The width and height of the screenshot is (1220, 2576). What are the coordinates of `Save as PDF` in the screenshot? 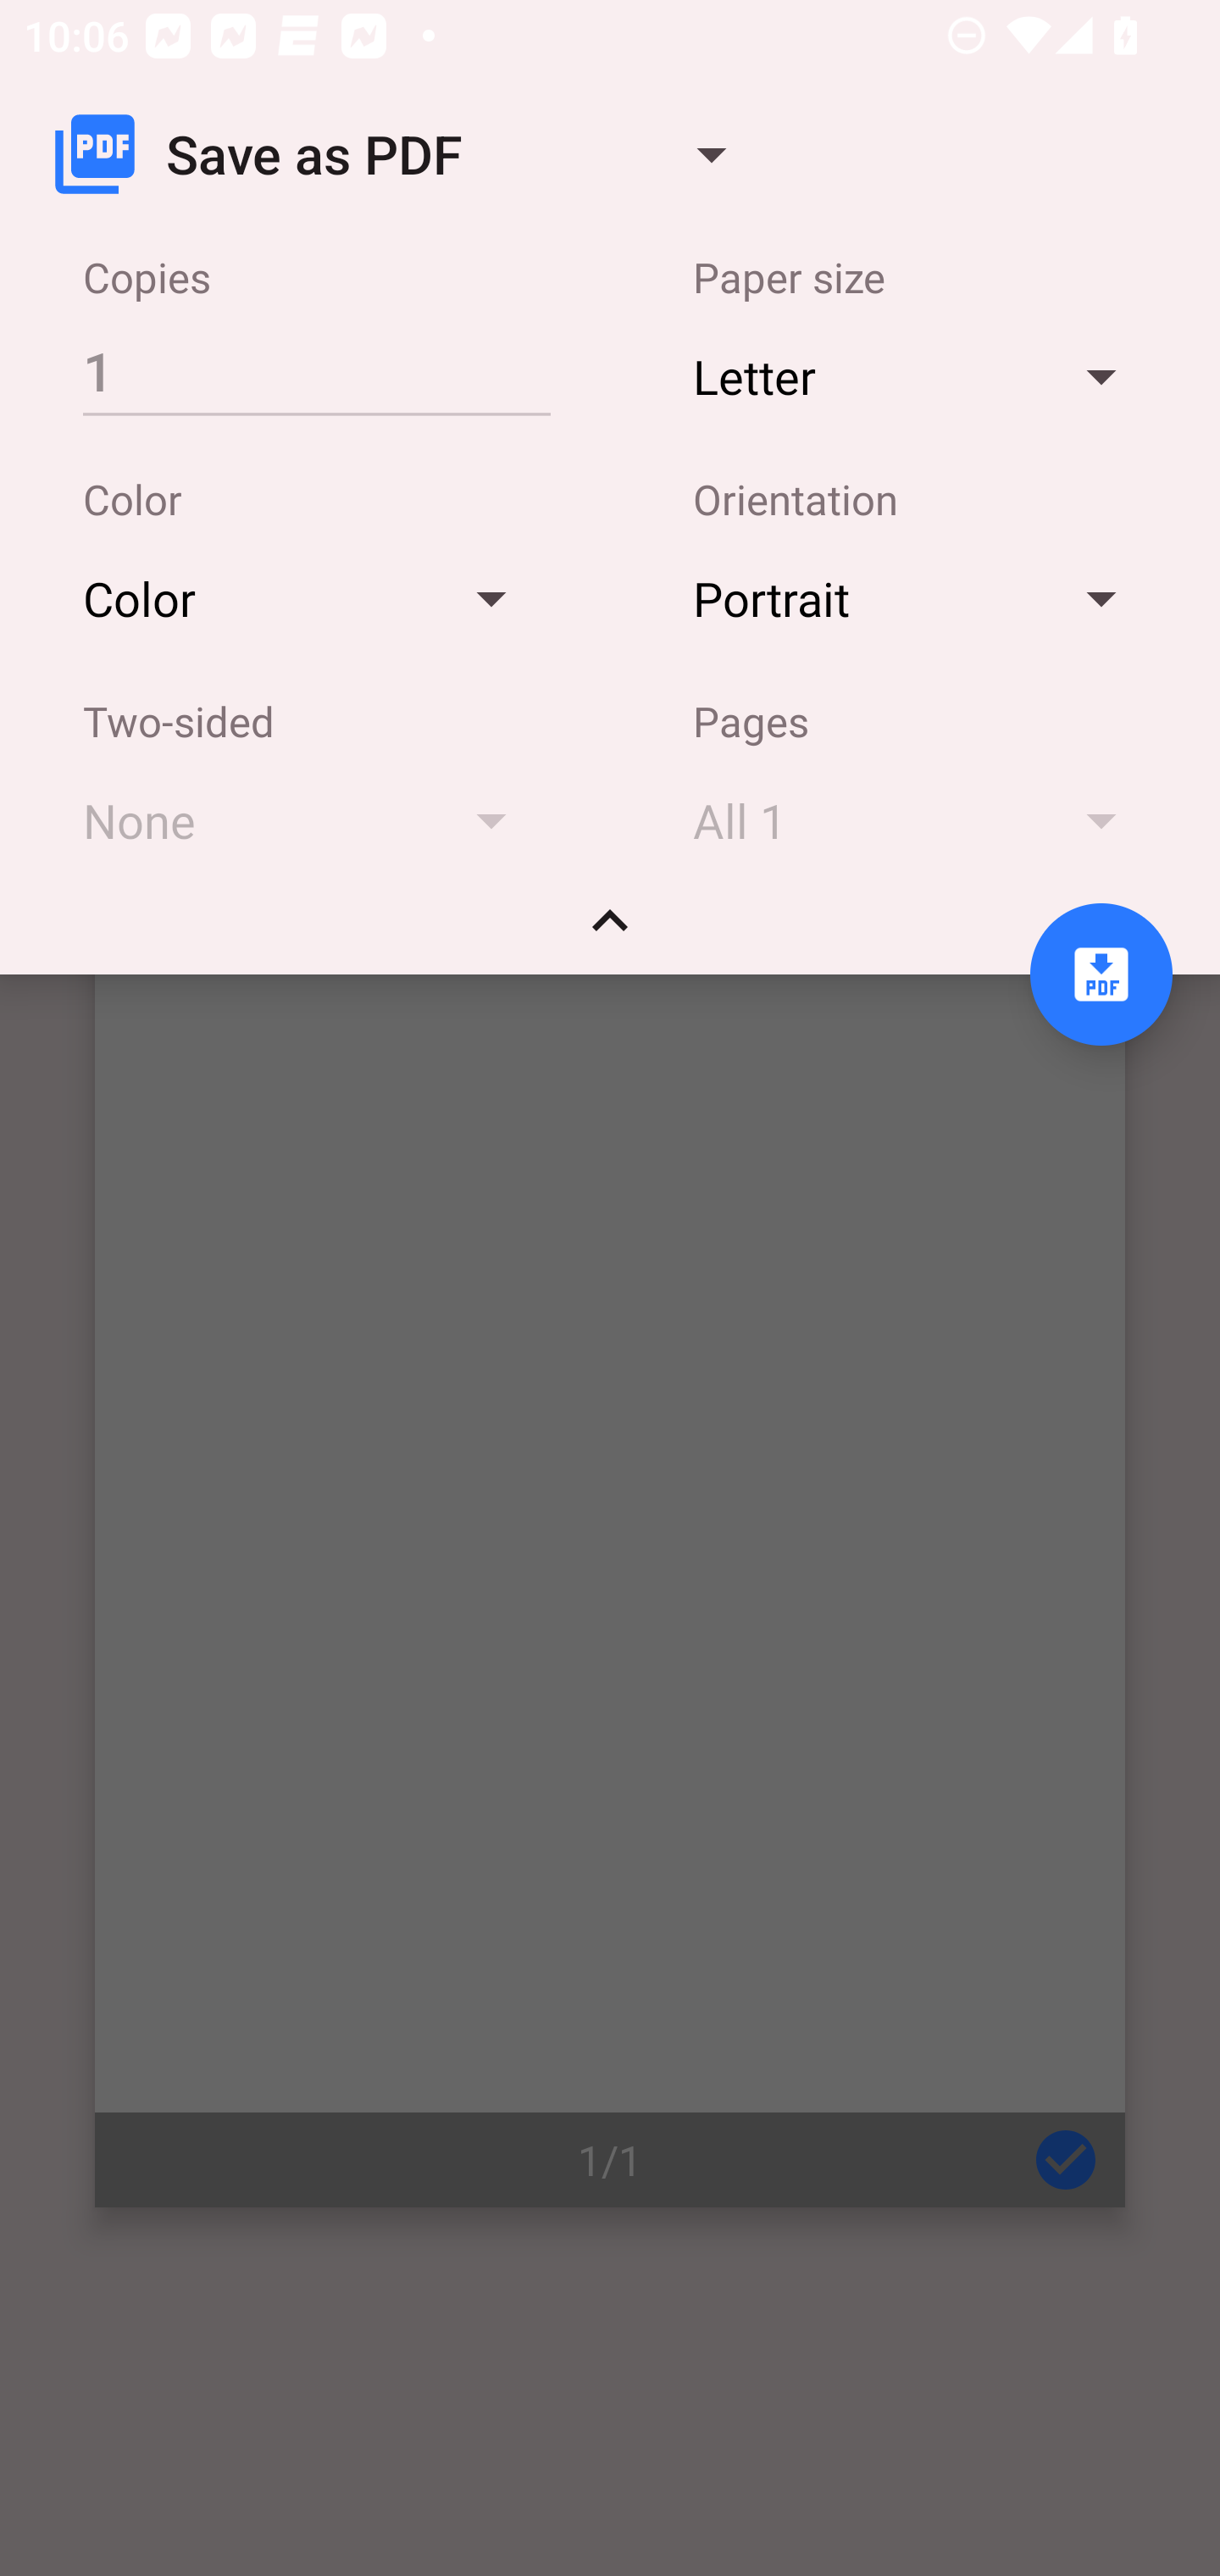 It's located at (403, 154).